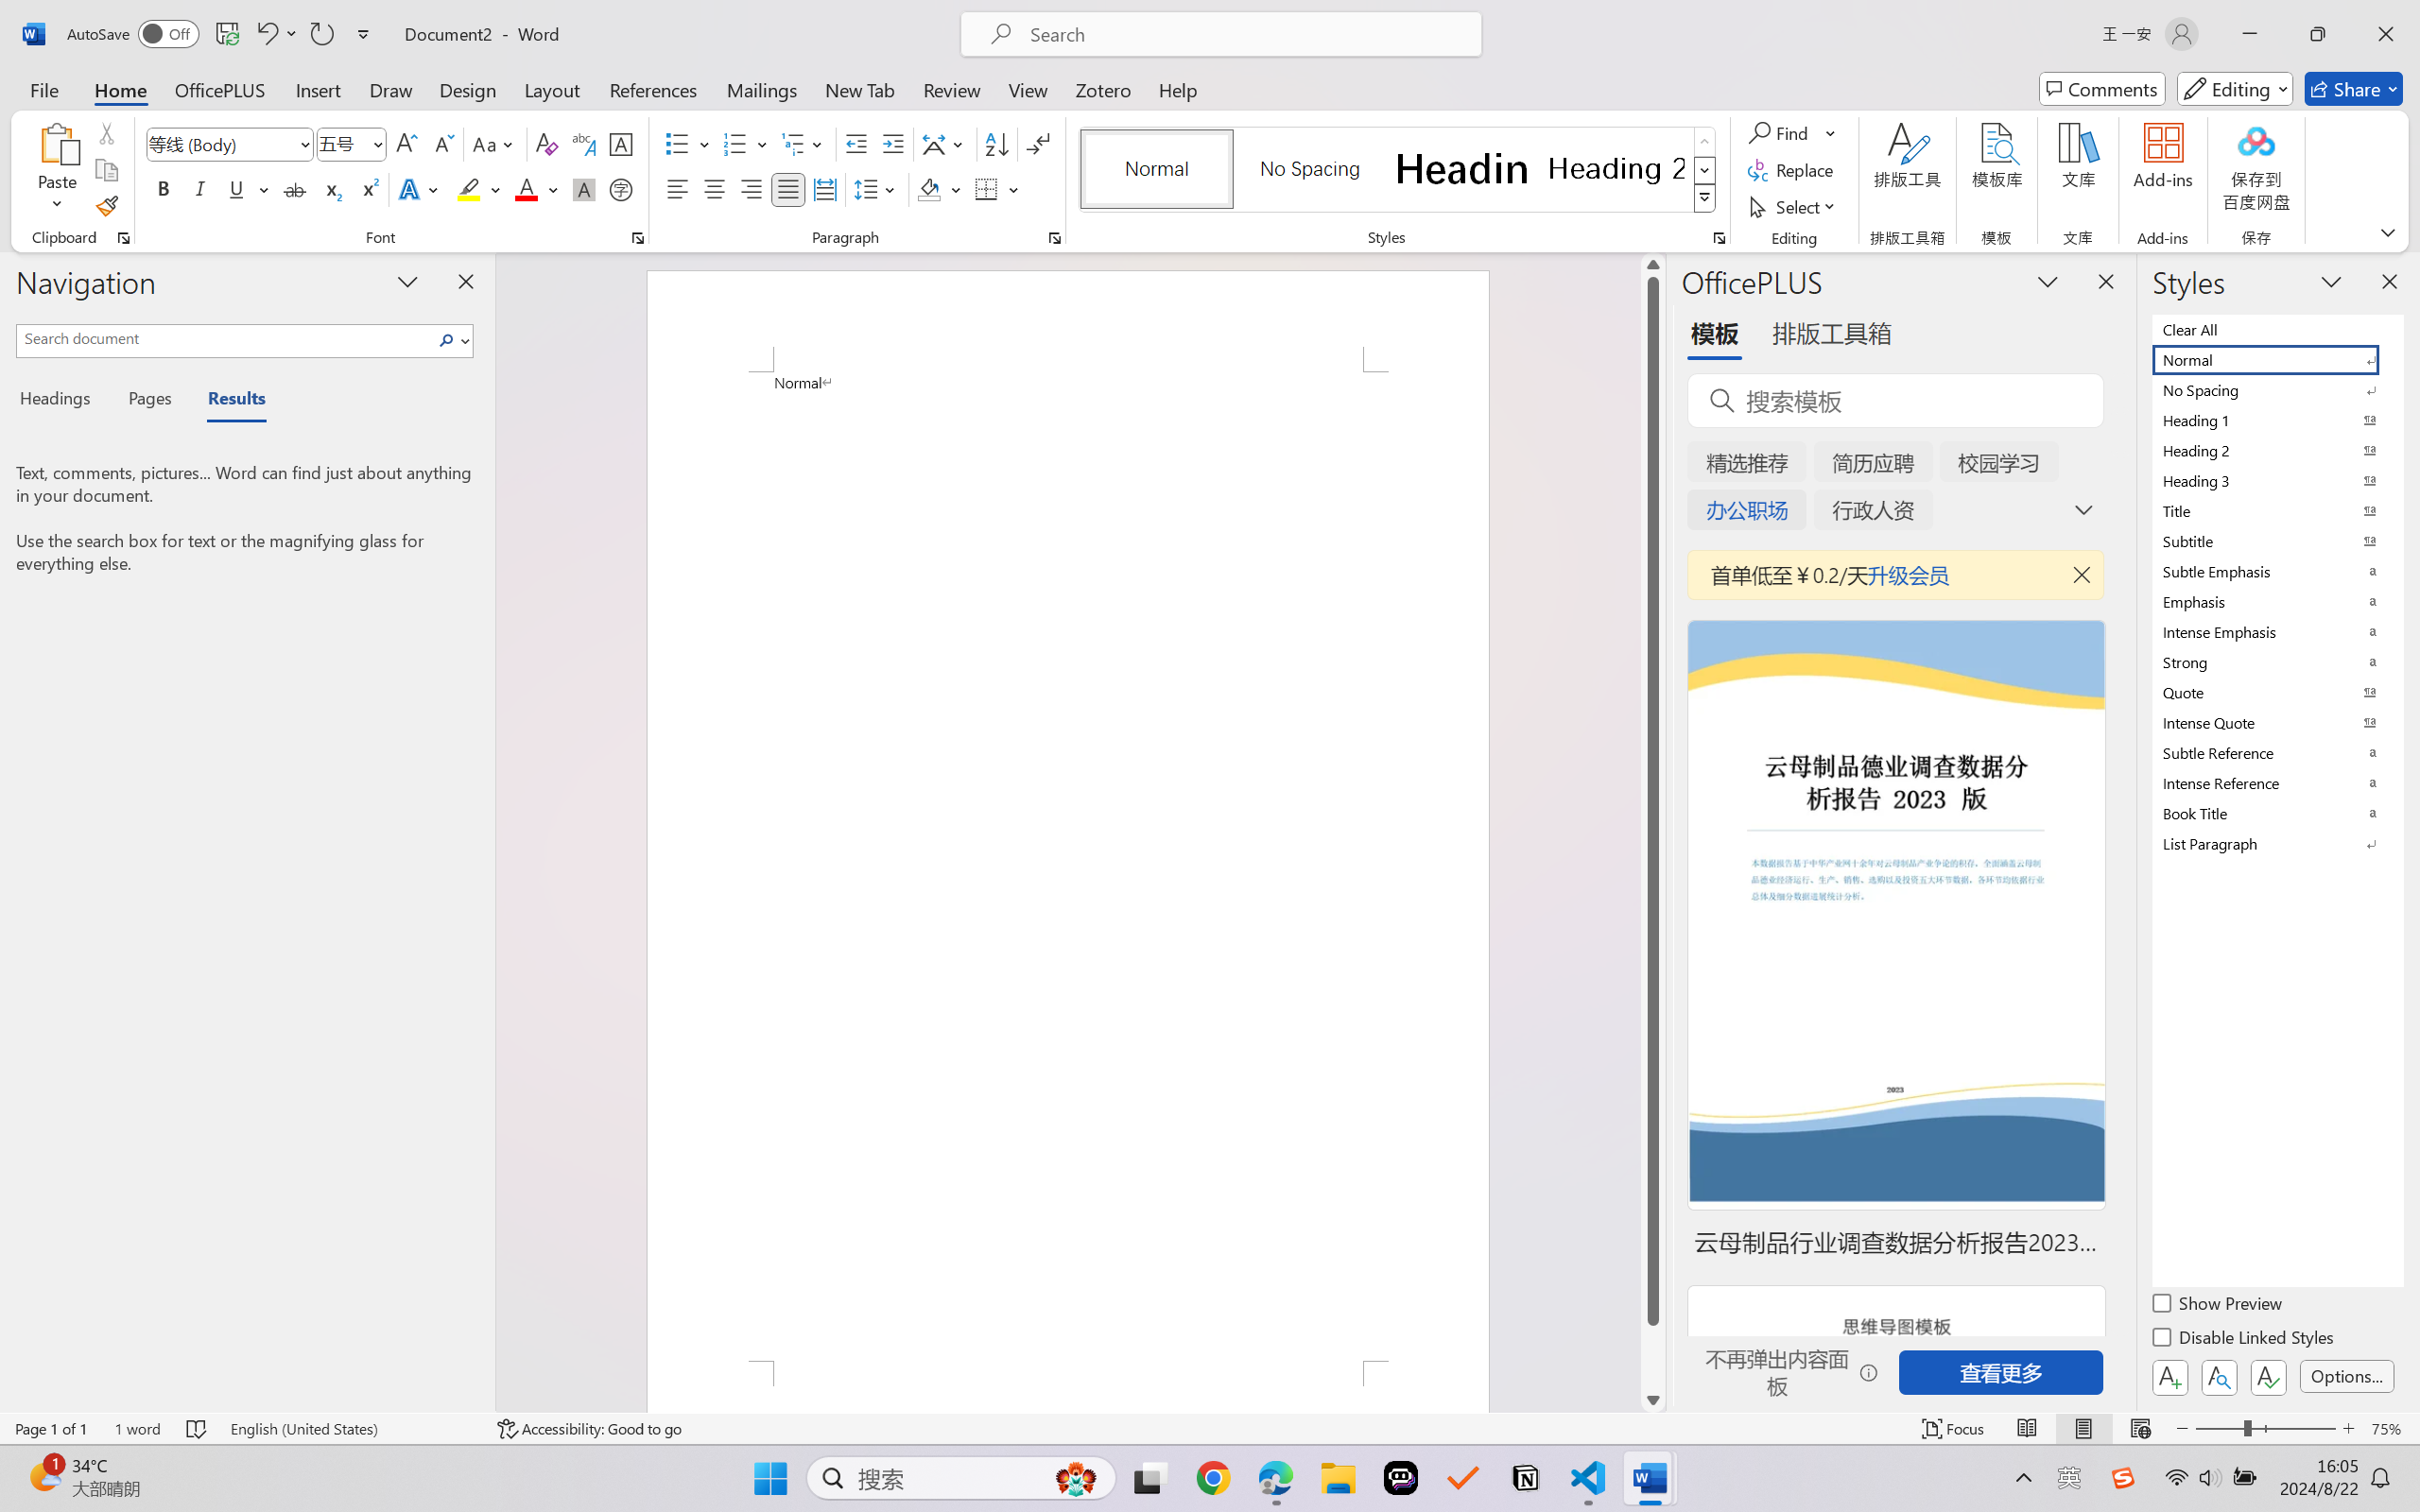 The image size is (2420, 1512). I want to click on Save, so click(227, 34).